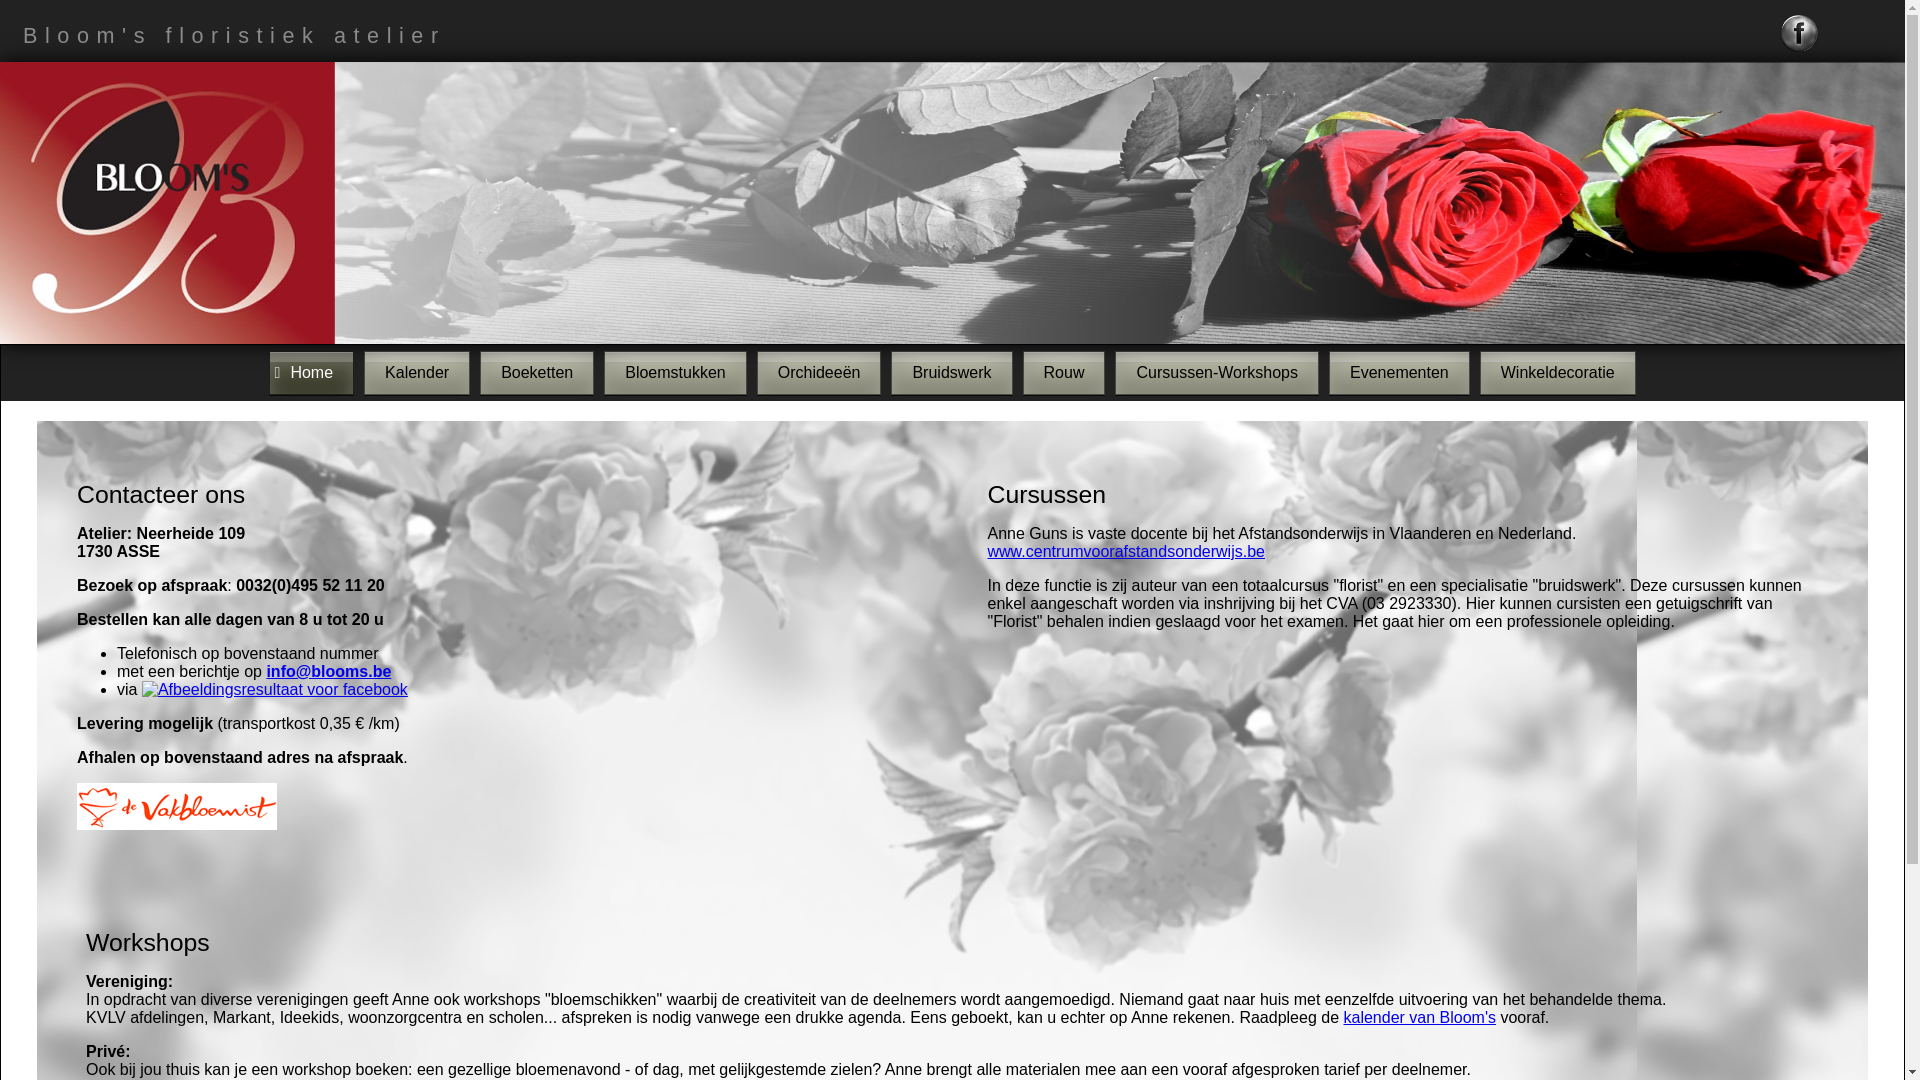 Image resolution: width=1920 pixels, height=1080 pixels. I want to click on www.centrumvoorafstandsonderwijs.be, so click(1126, 552).